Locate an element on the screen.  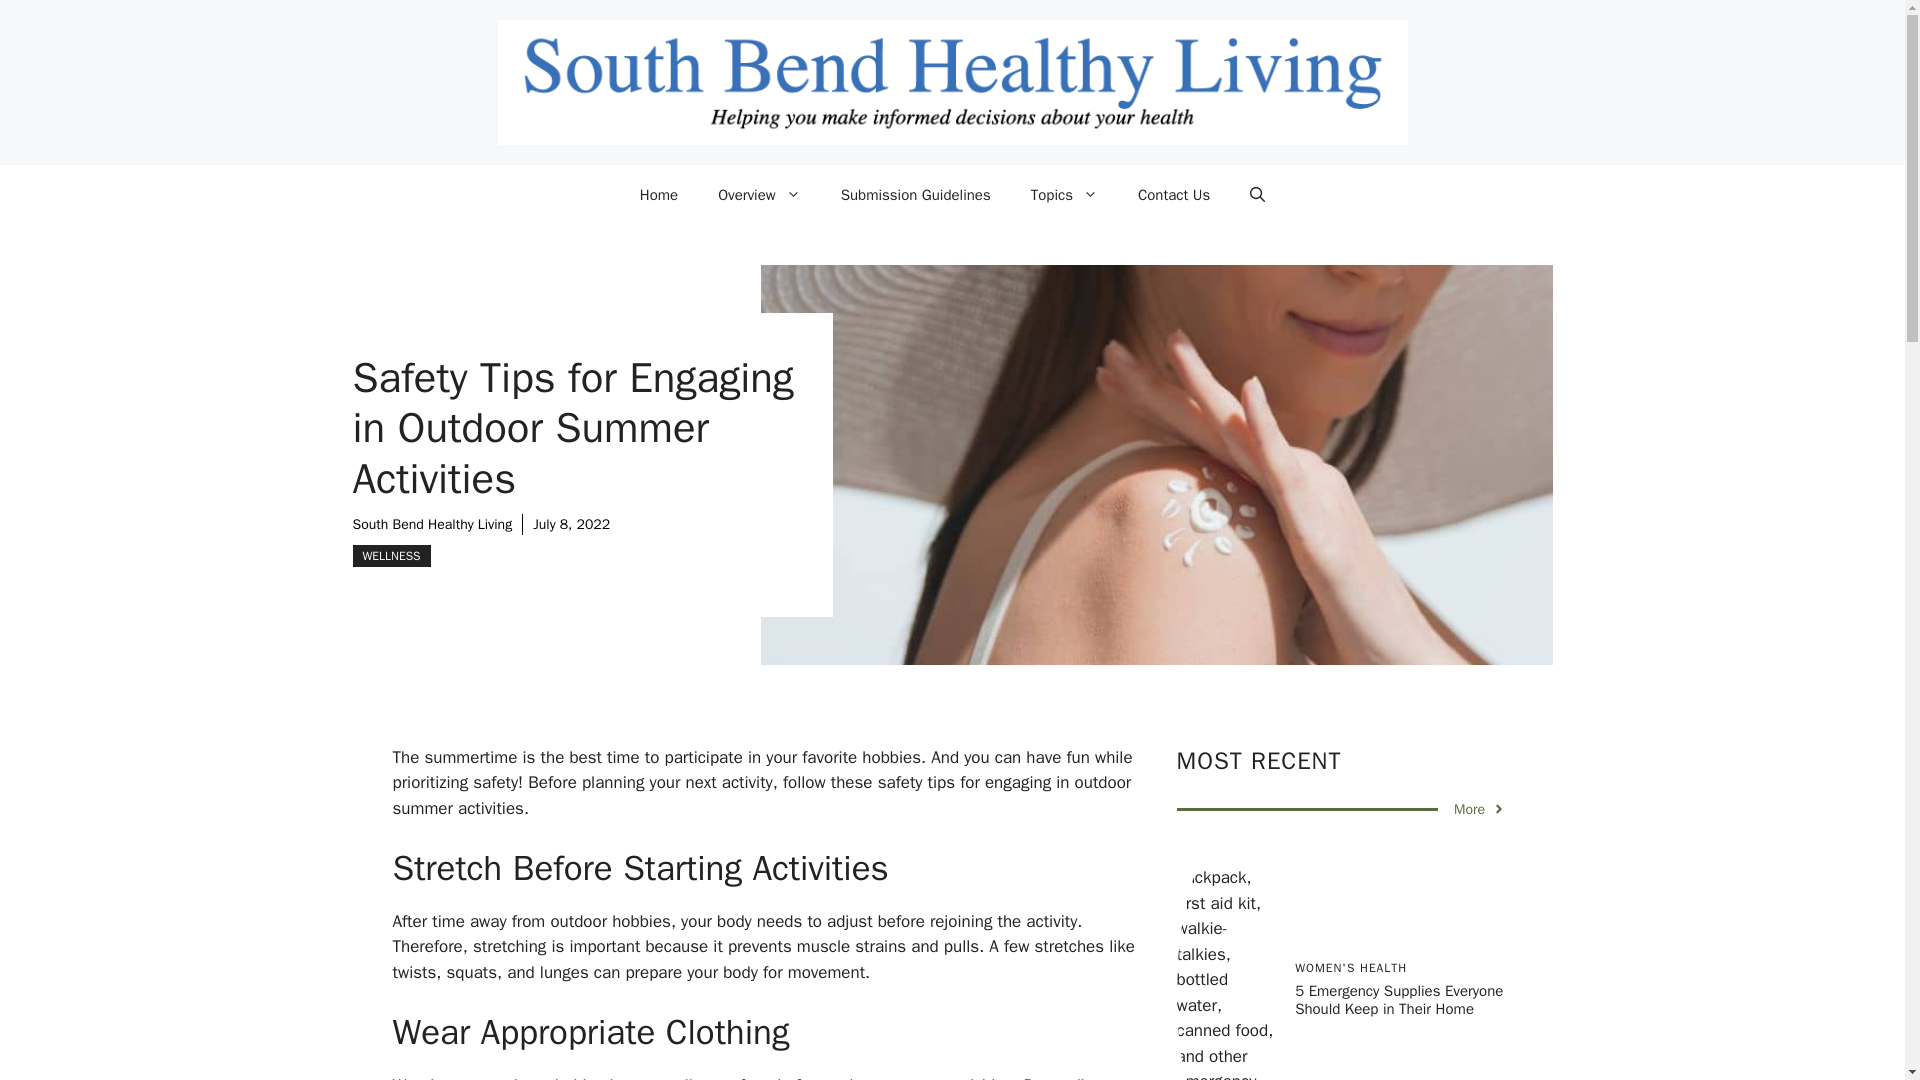
WELLNESS is located at coordinates (390, 556).